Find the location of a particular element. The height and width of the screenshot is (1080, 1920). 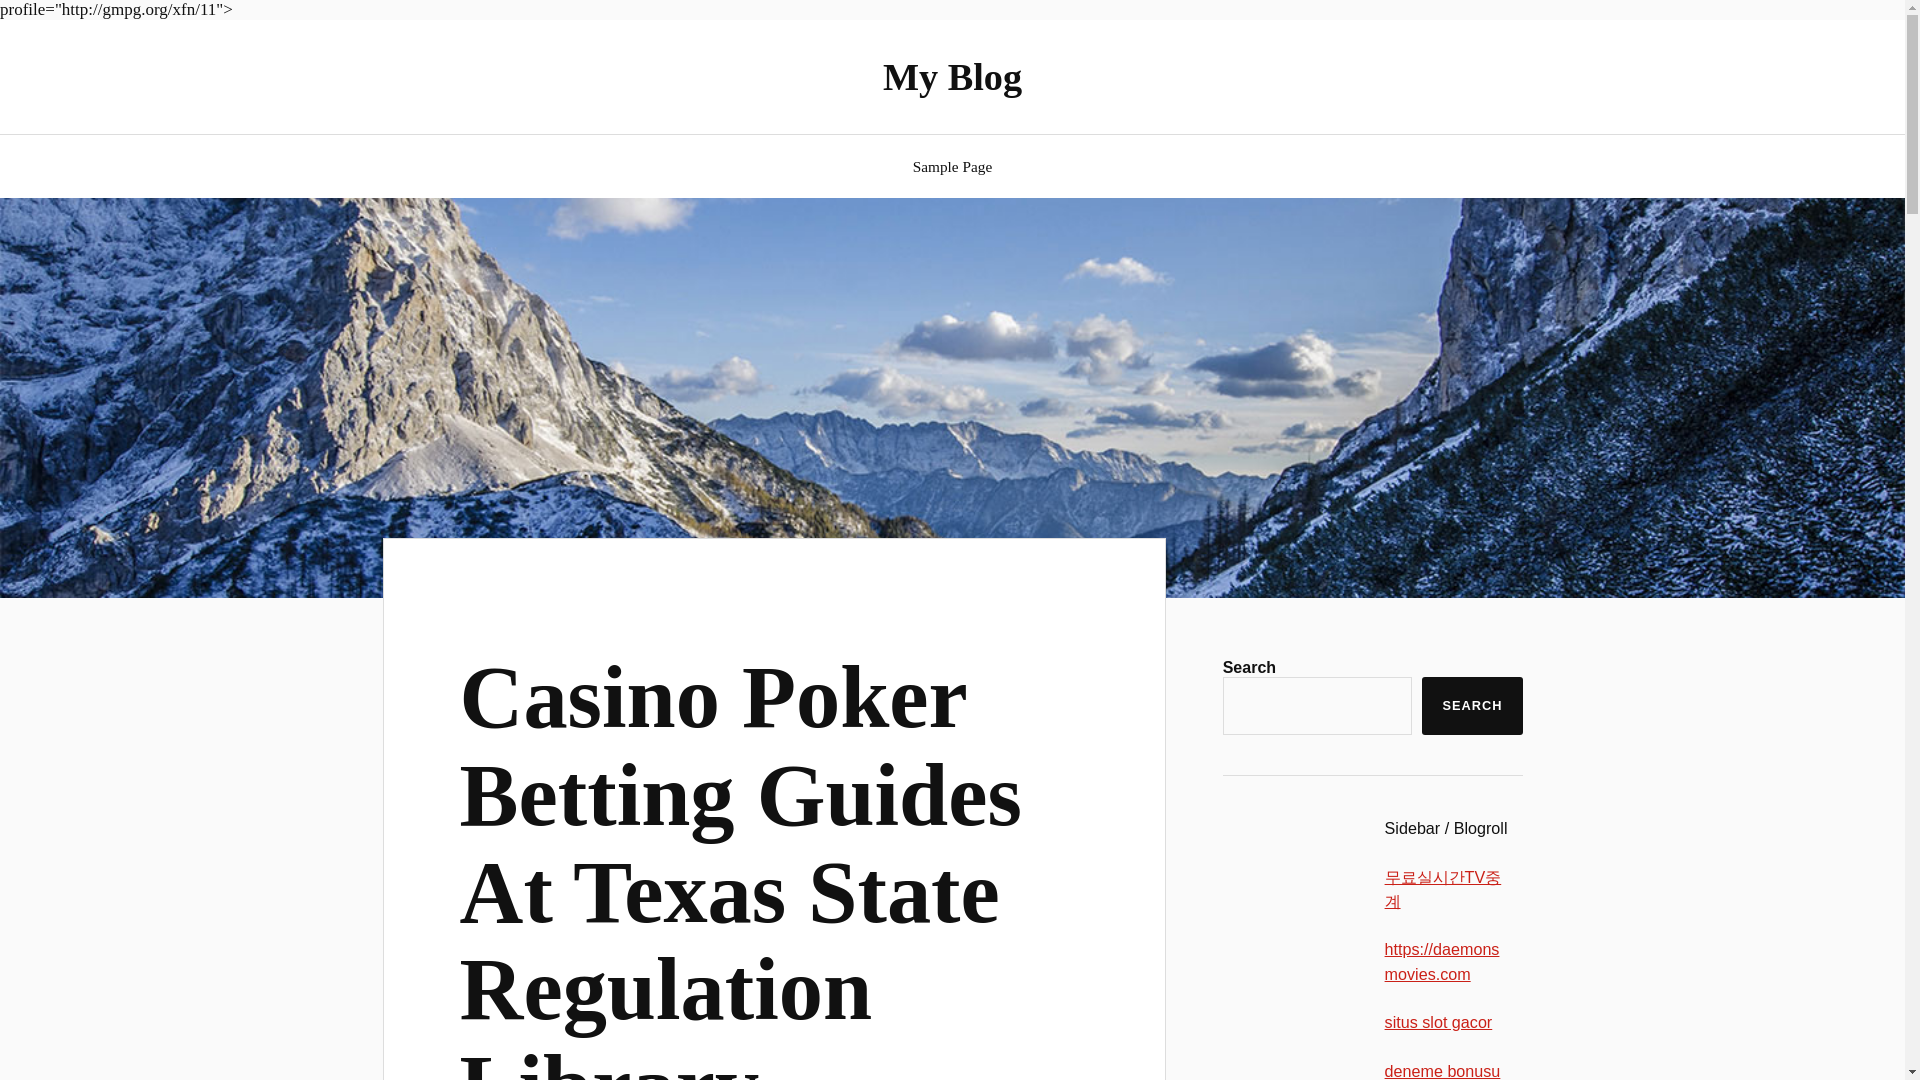

deneme bonusu veren siteler is located at coordinates (1442, 1070).